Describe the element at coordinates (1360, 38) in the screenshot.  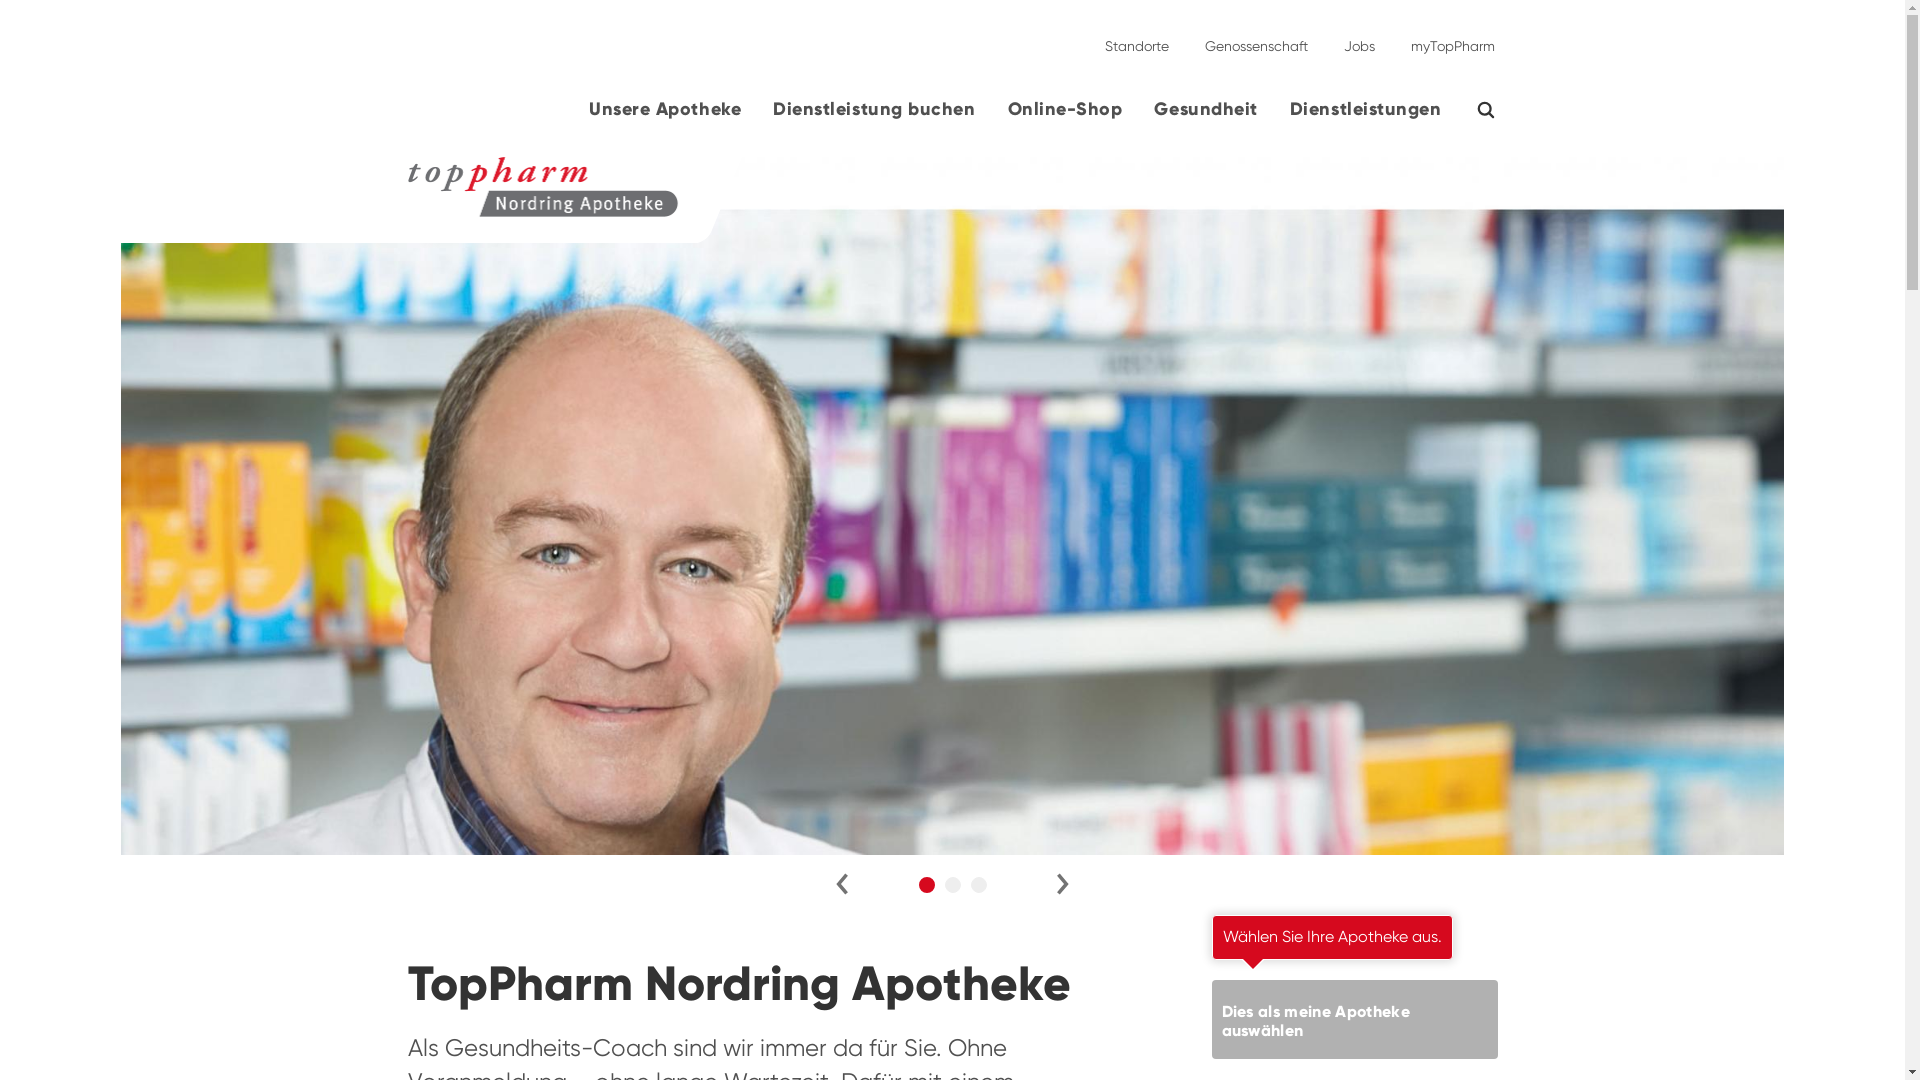
I see `Jobs` at that location.